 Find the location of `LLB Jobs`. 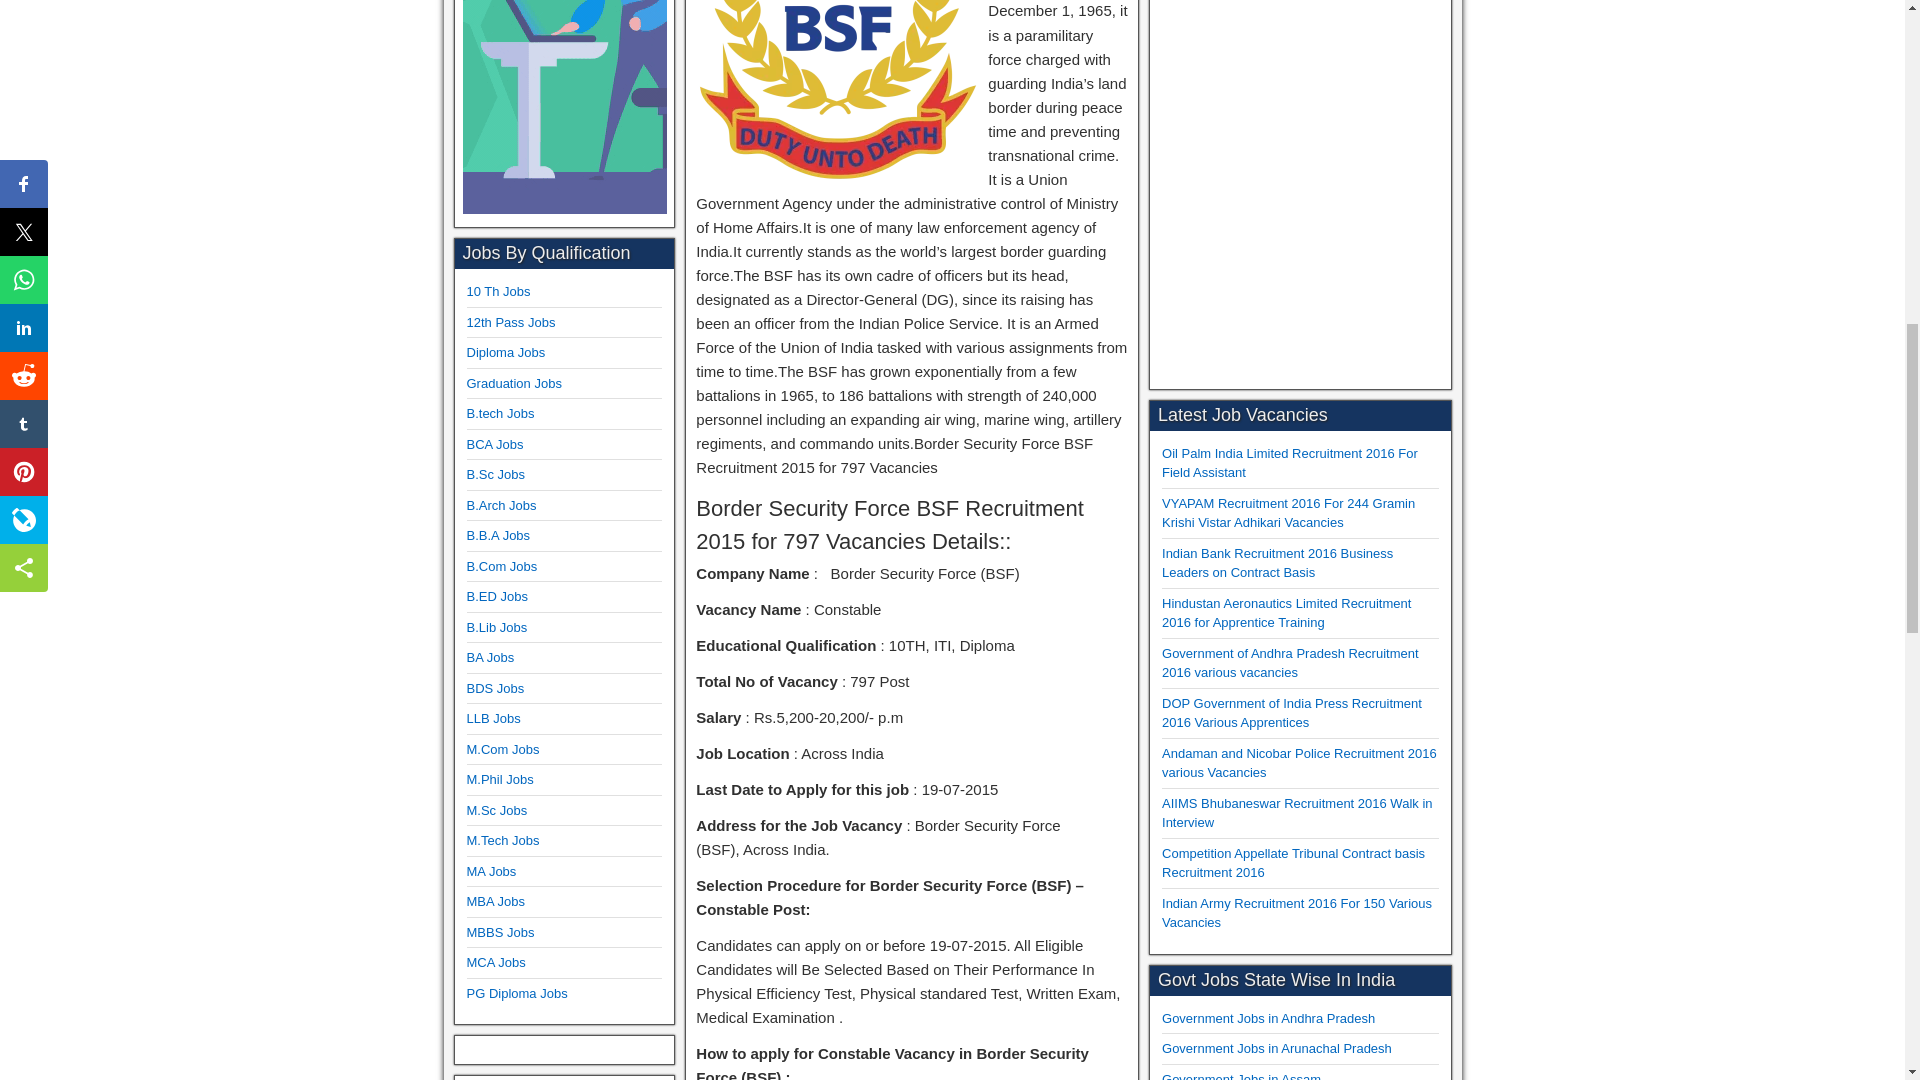

LLB Jobs is located at coordinates (493, 718).